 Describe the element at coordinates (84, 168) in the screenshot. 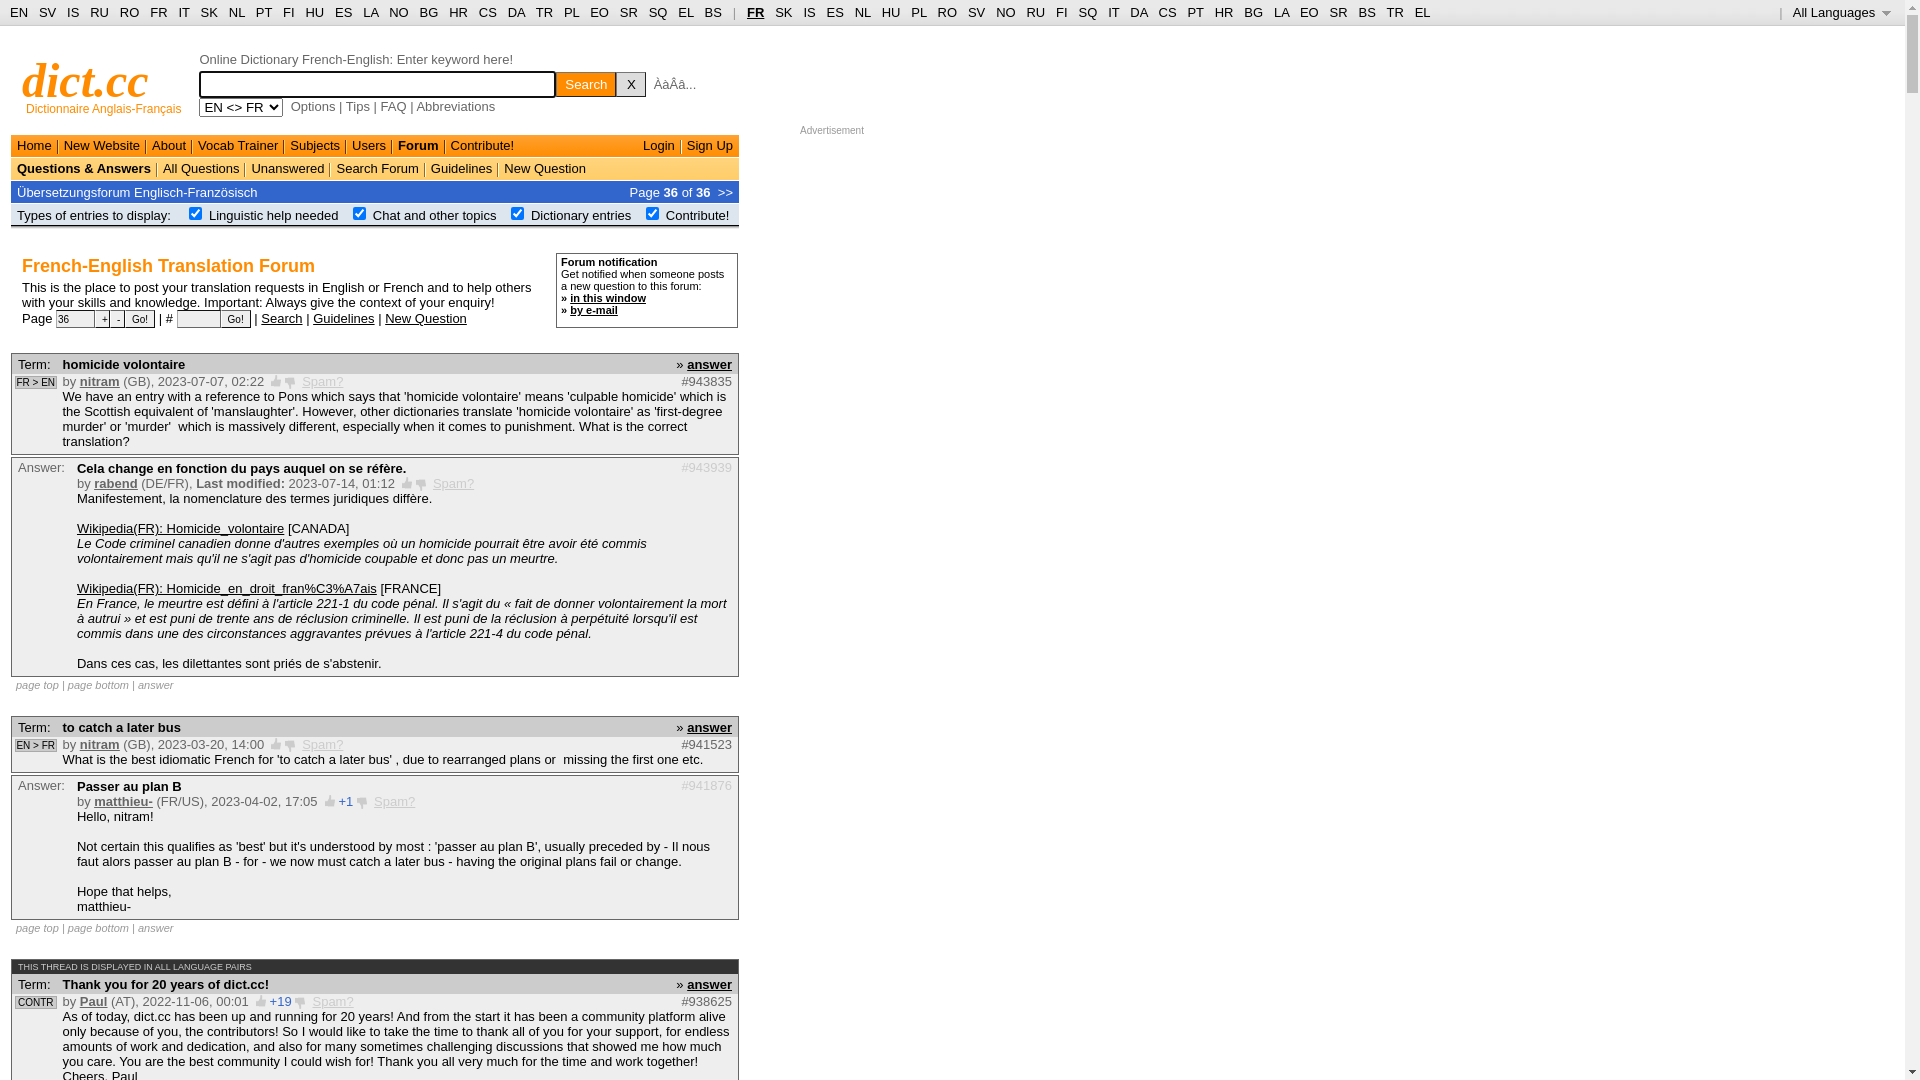

I see `Questions & Answers` at that location.